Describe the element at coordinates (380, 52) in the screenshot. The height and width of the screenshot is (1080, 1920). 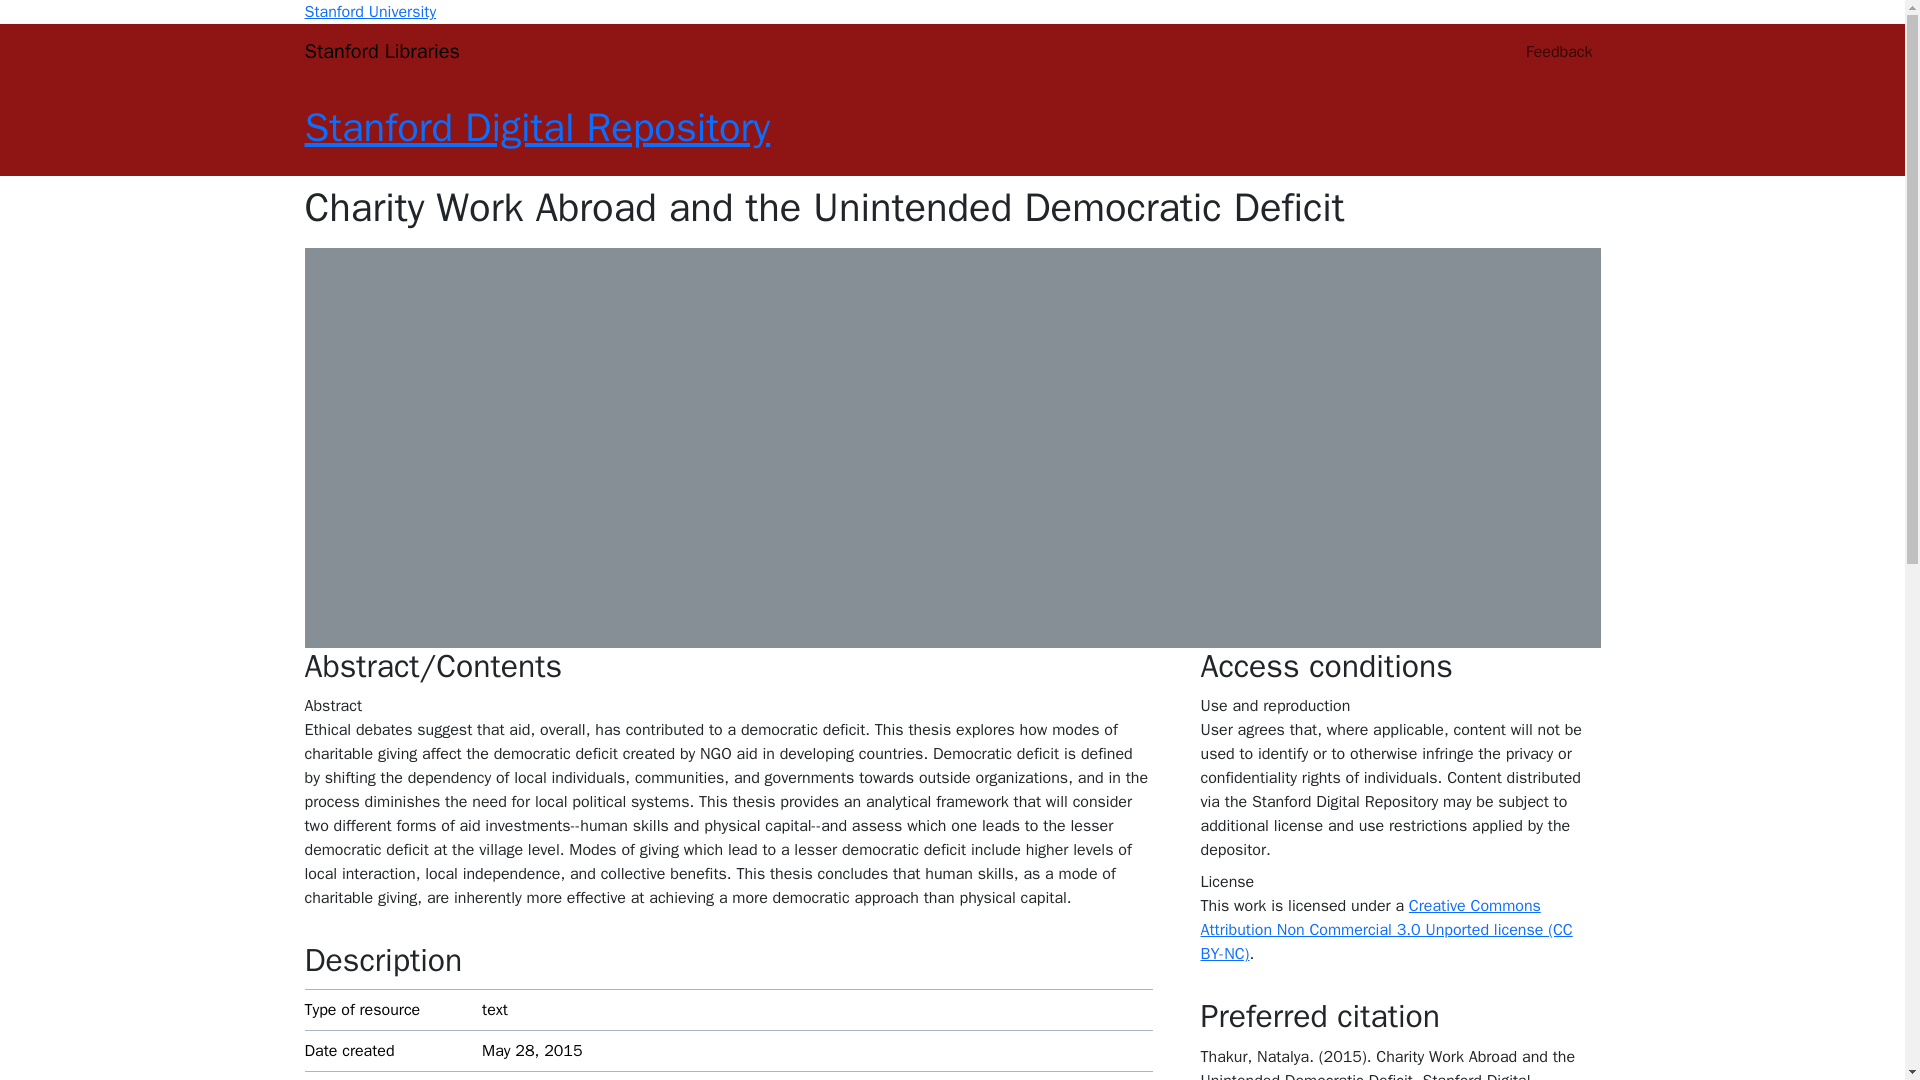
I see `Stanford Libraries` at that location.